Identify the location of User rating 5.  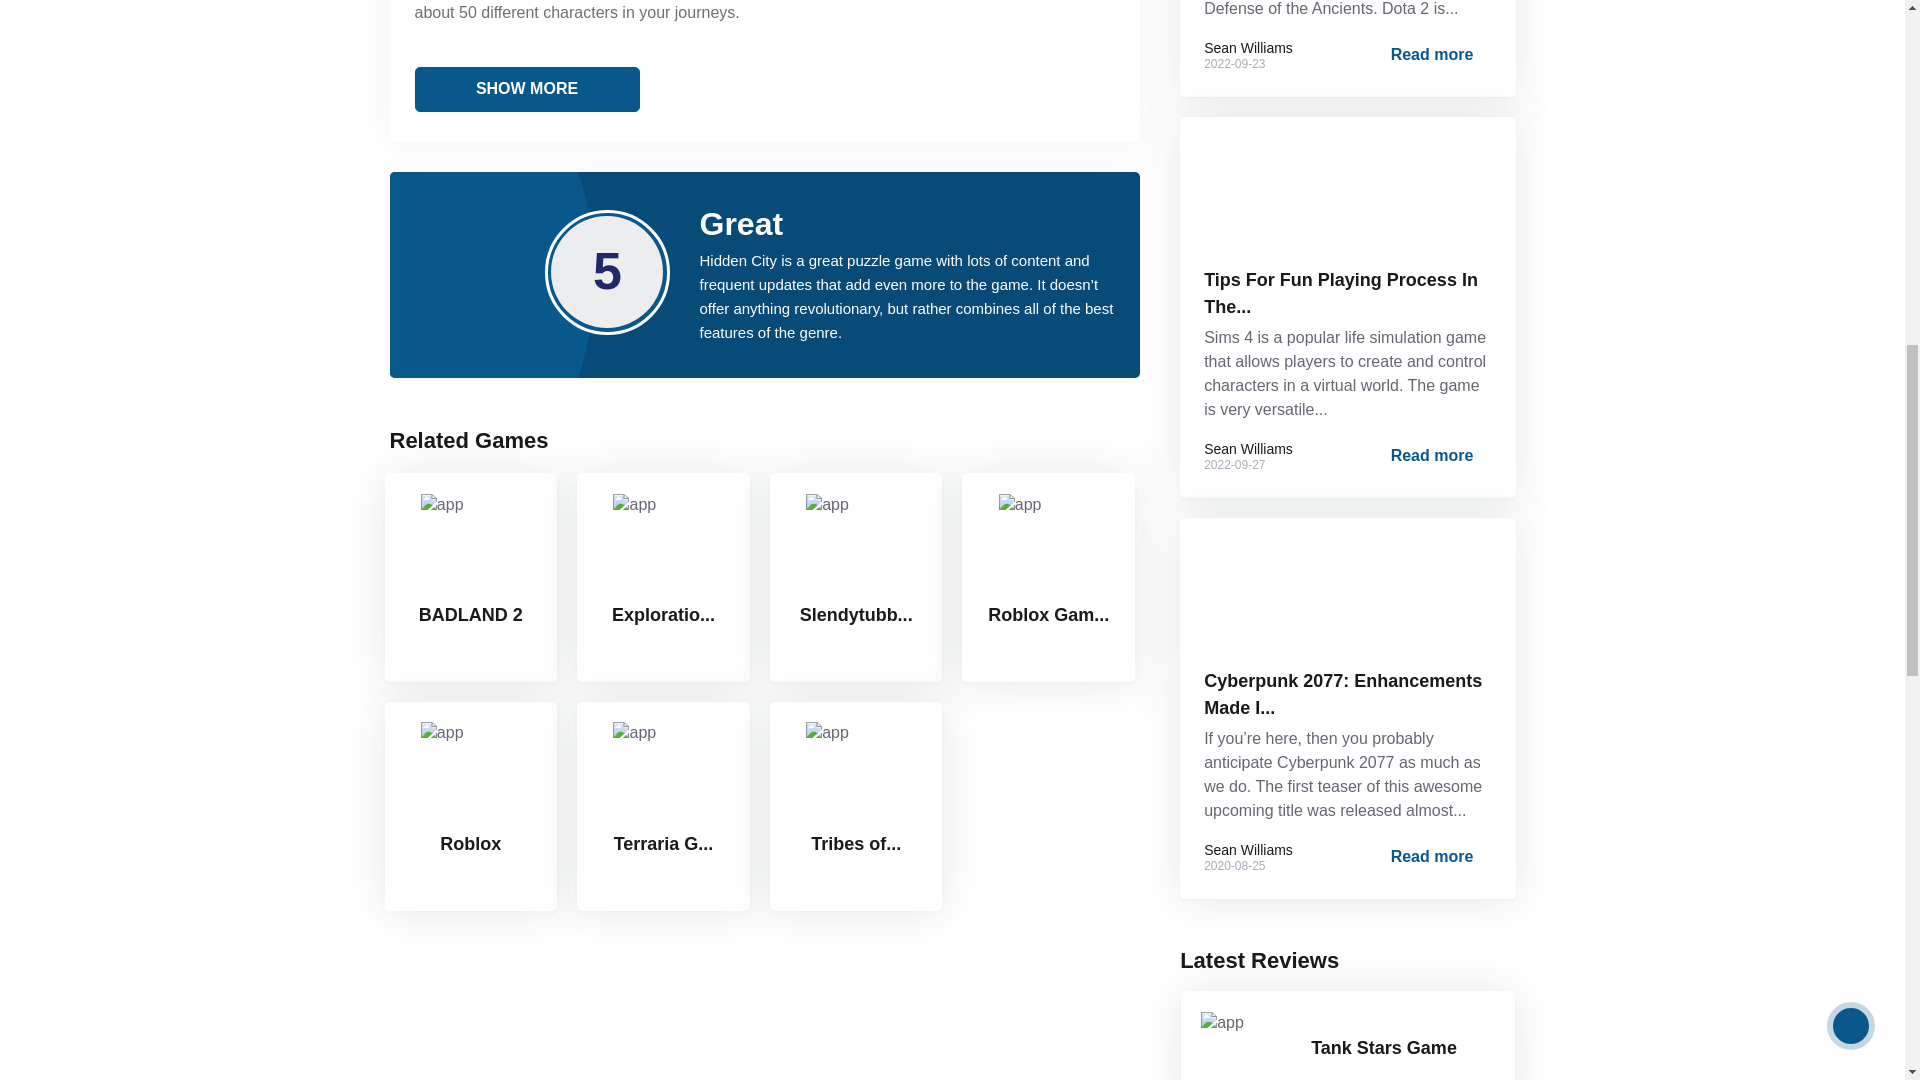
(468, 876).